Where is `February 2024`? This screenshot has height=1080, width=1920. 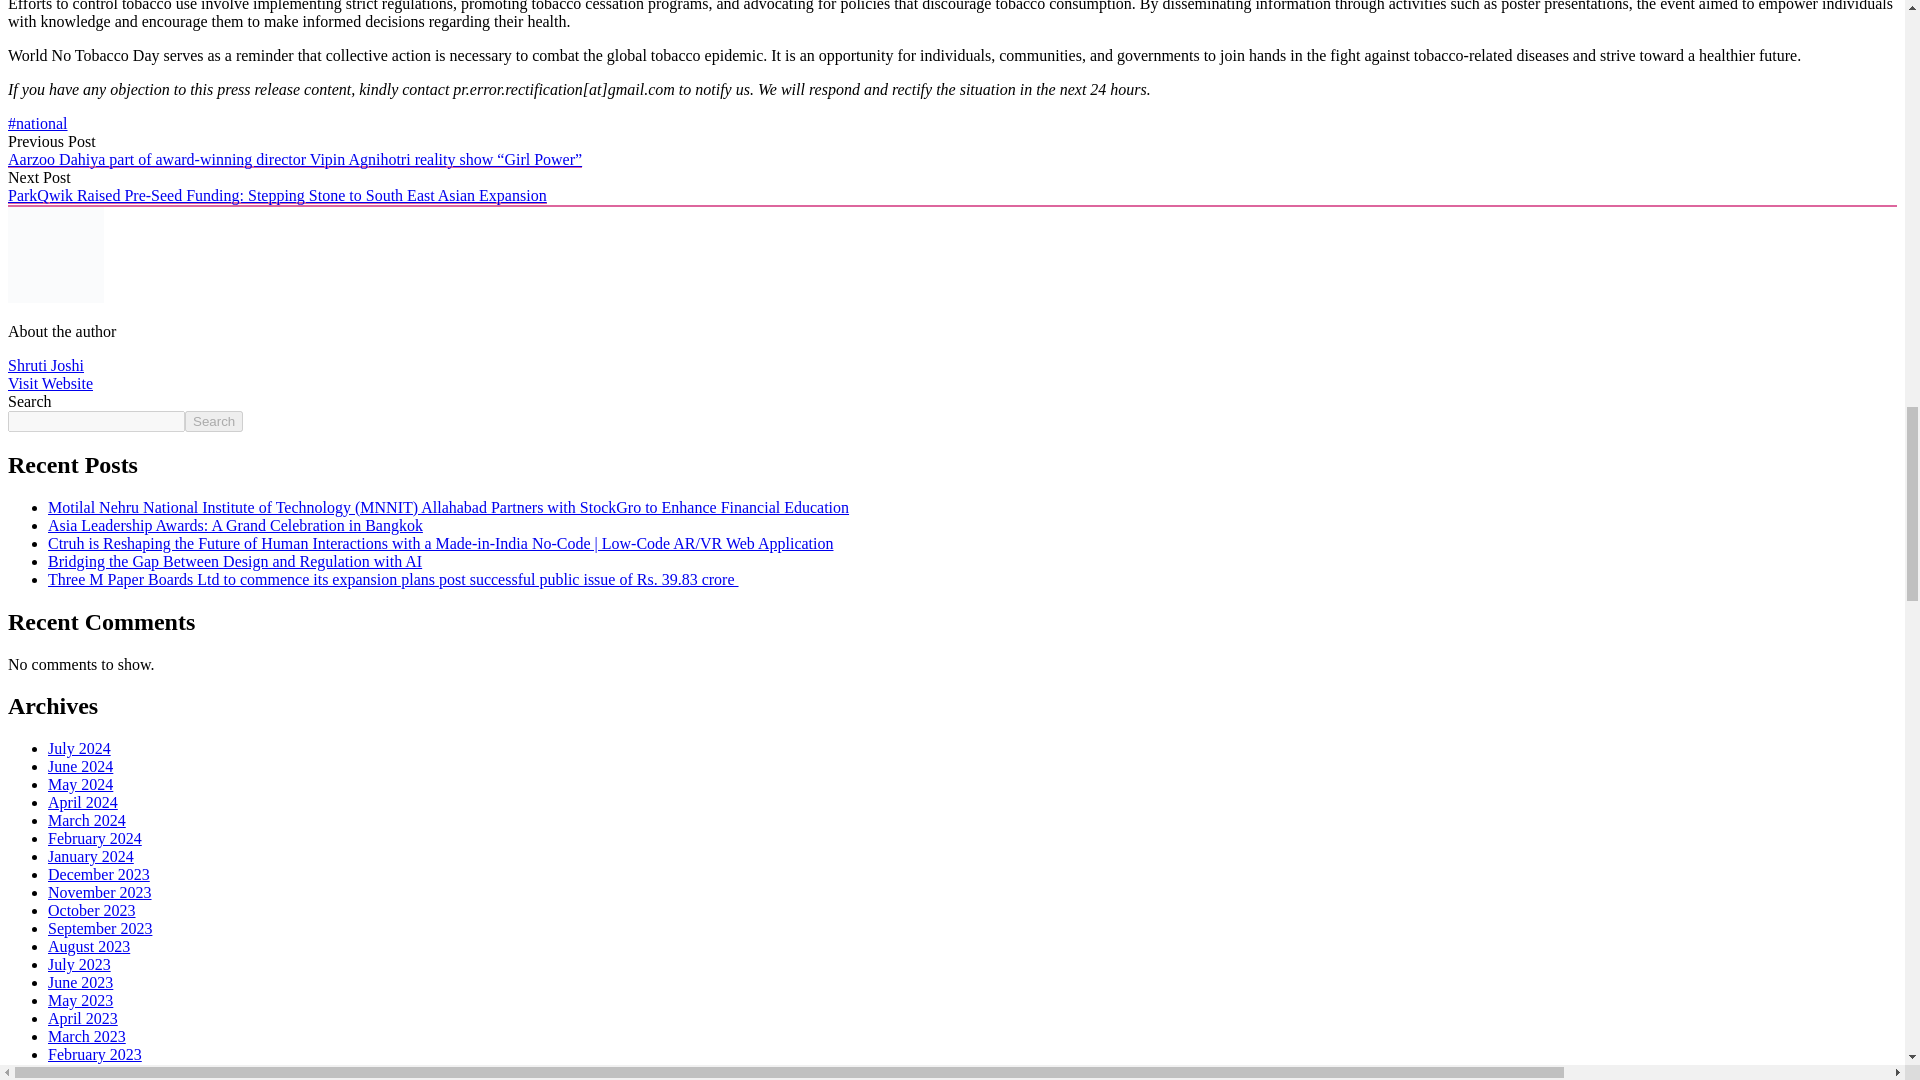 February 2024 is located at coordinates (95, 838).